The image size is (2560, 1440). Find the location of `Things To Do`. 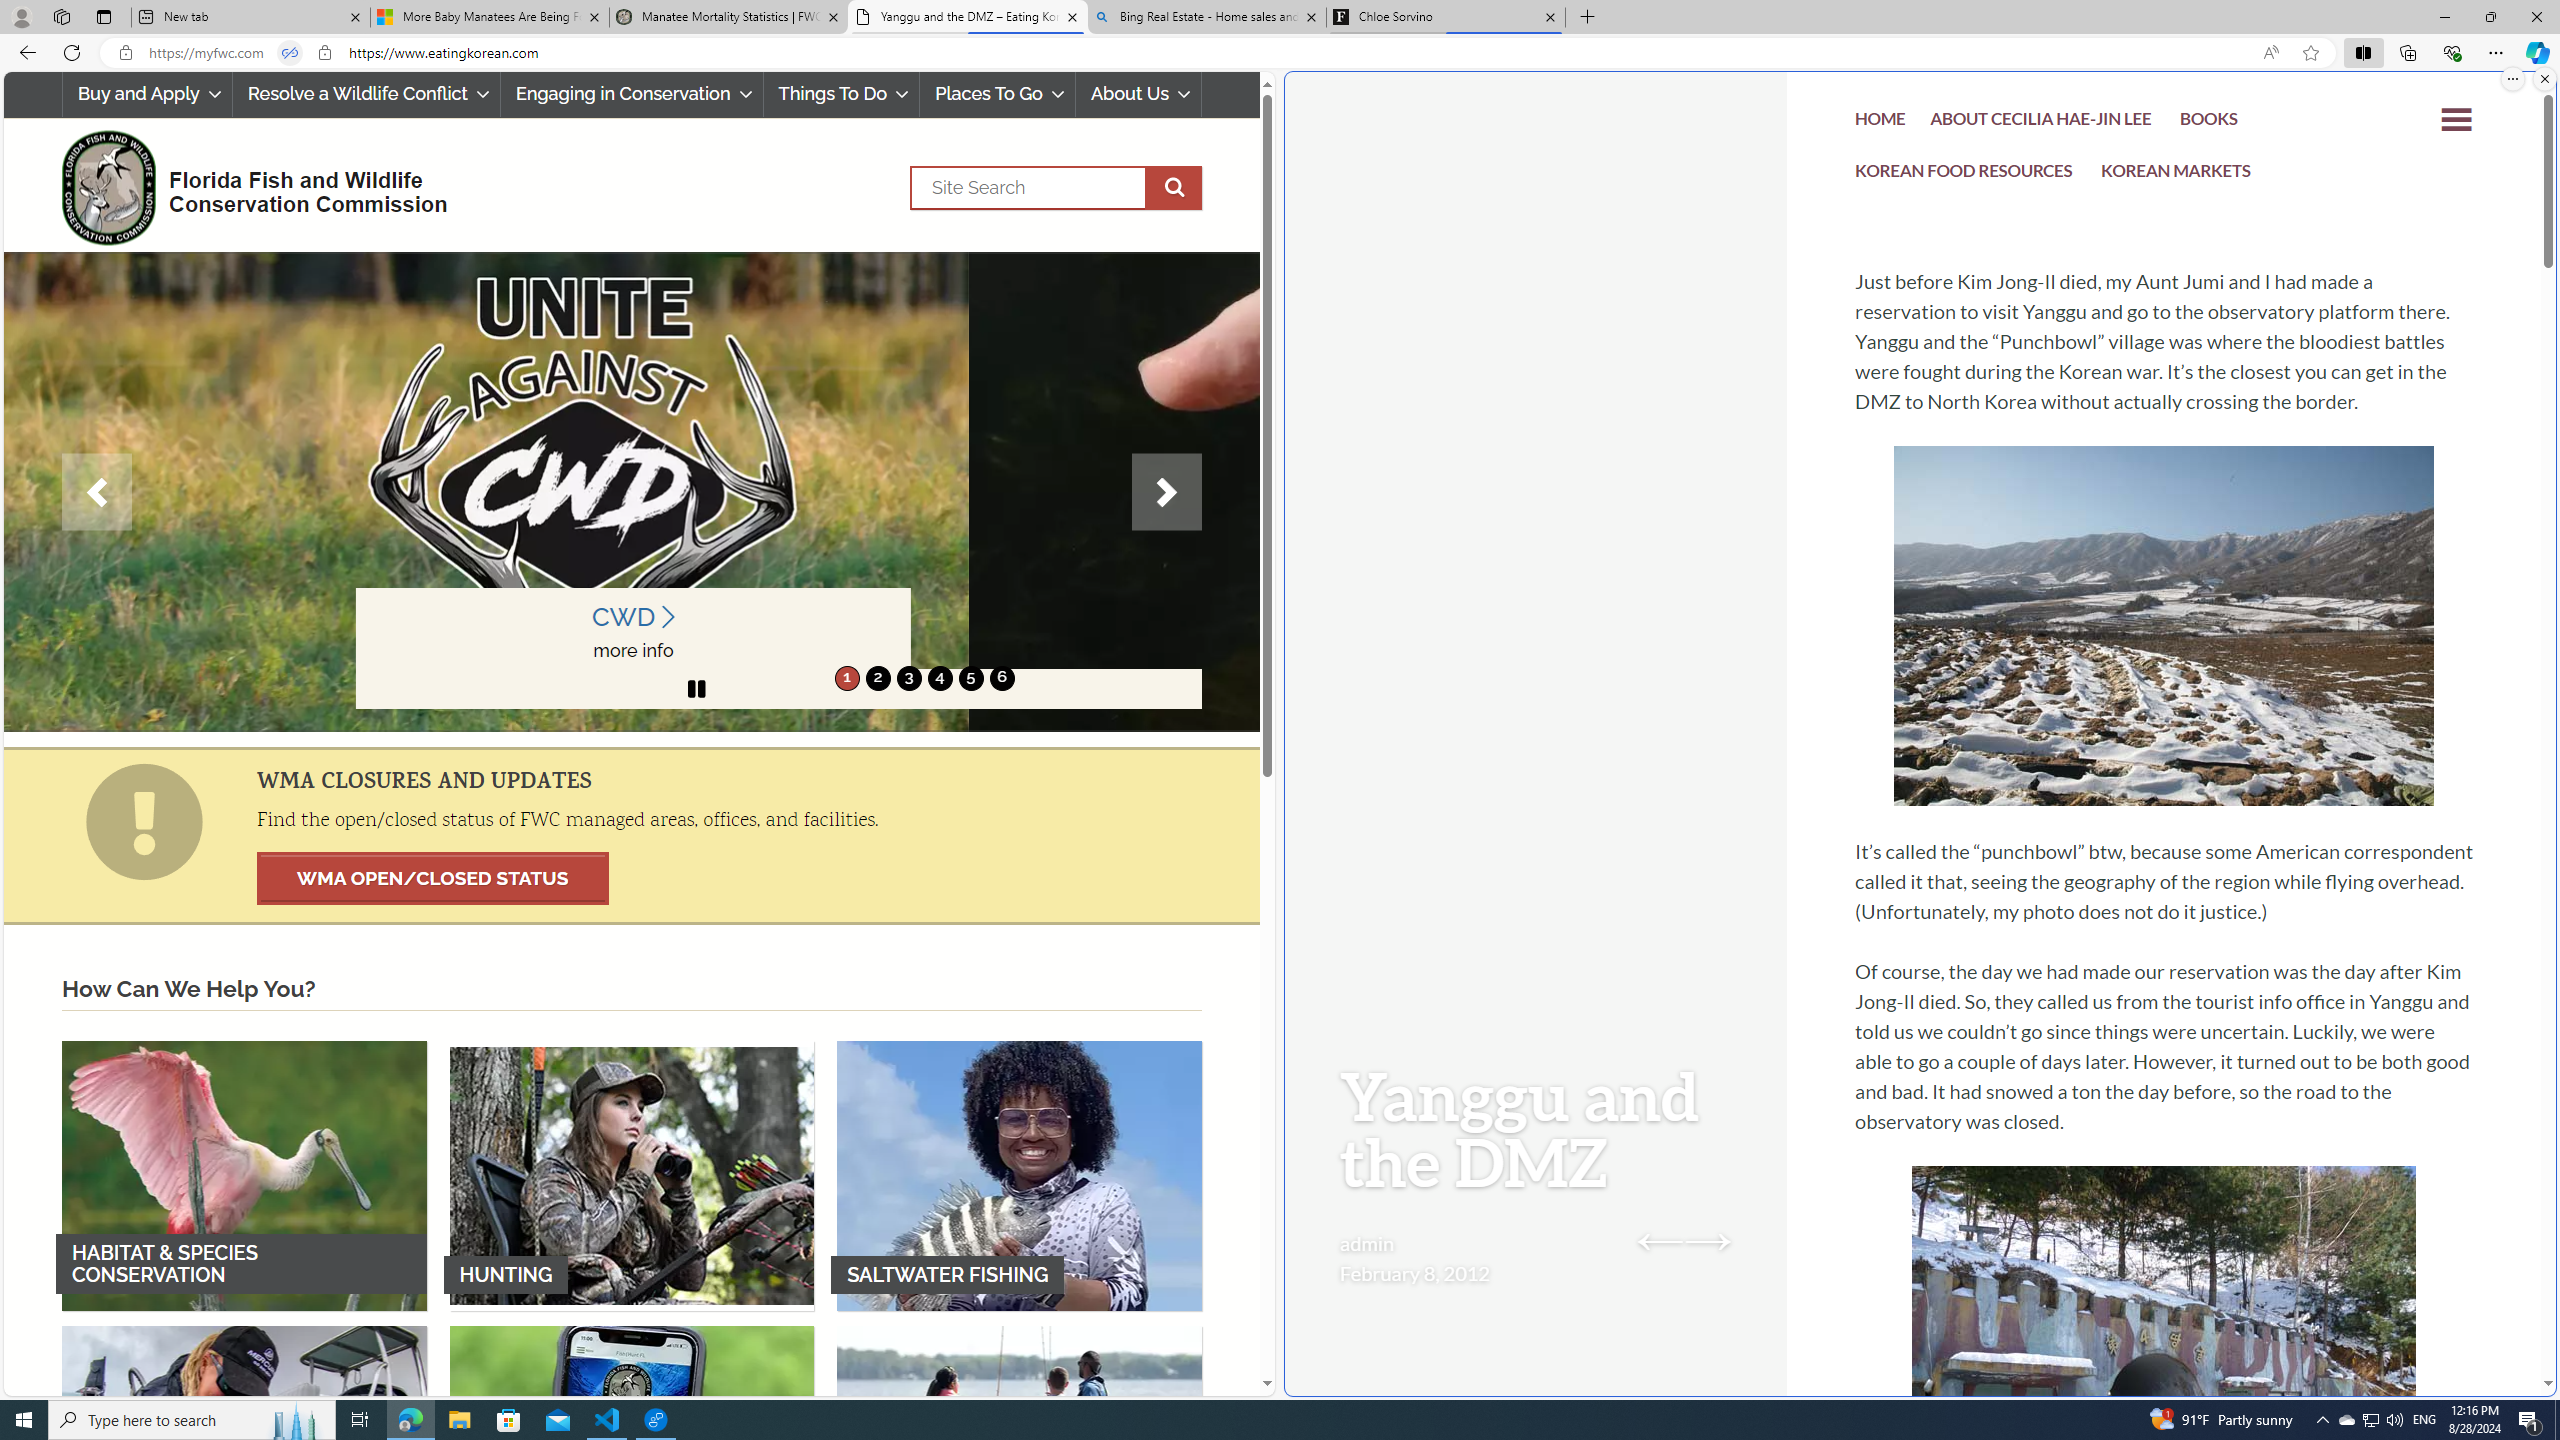

Things To Do is located at coordinates (840, 94).